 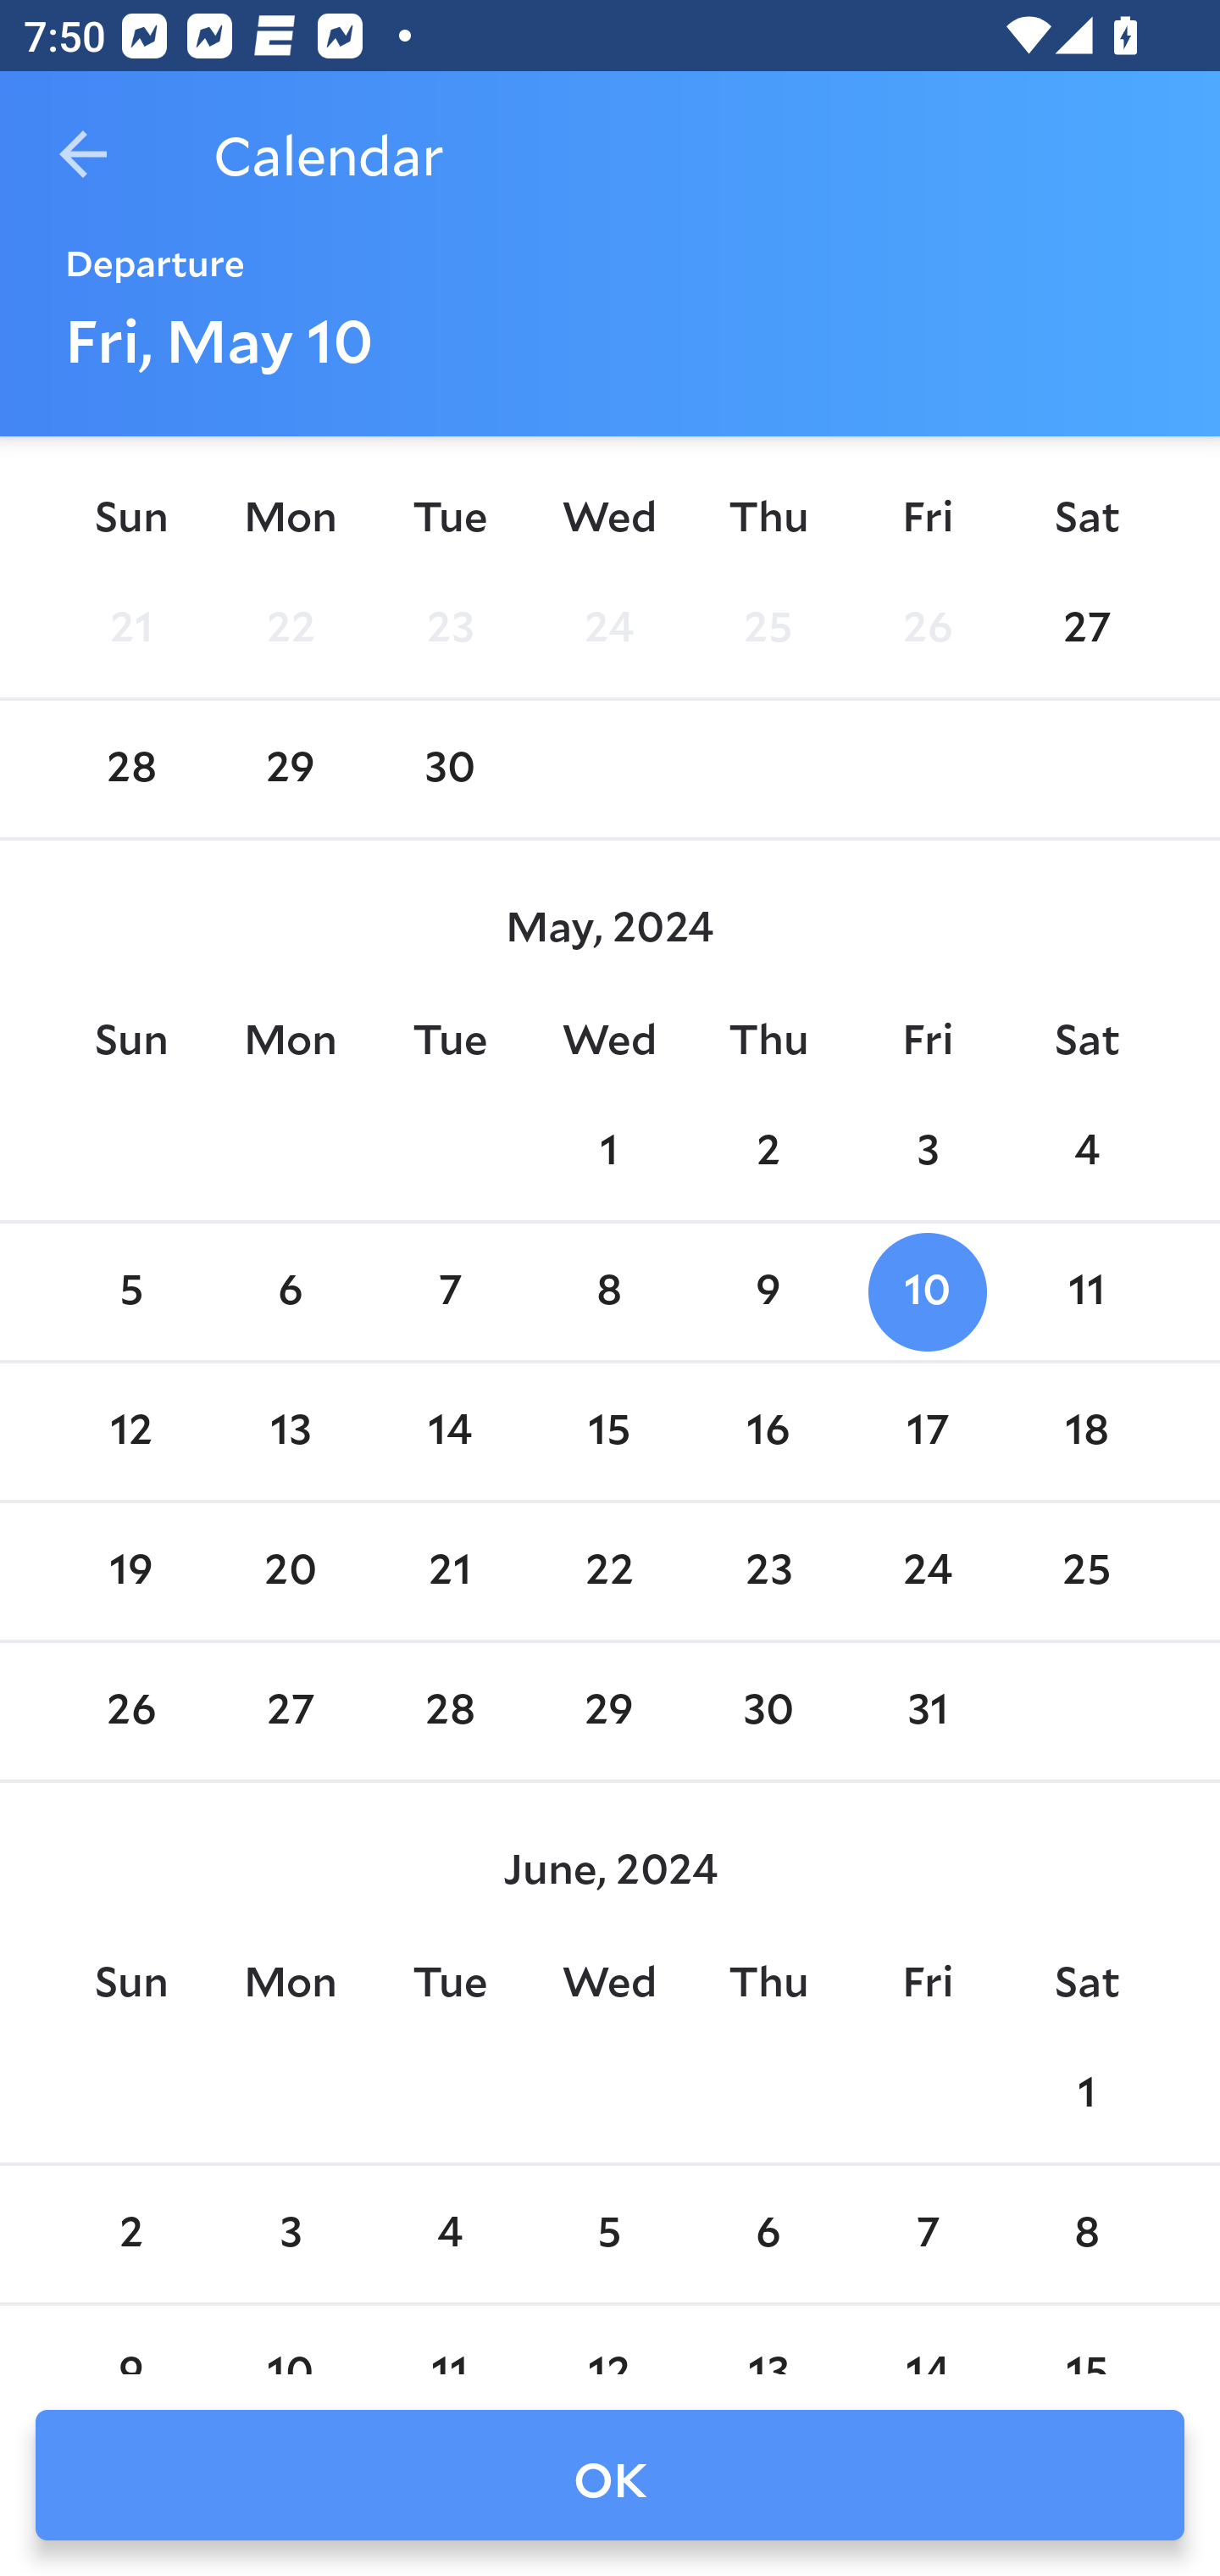 What do you see at coordinates (291, 769) in the screenshot?
I see `29` at bounding box center [291, 769].